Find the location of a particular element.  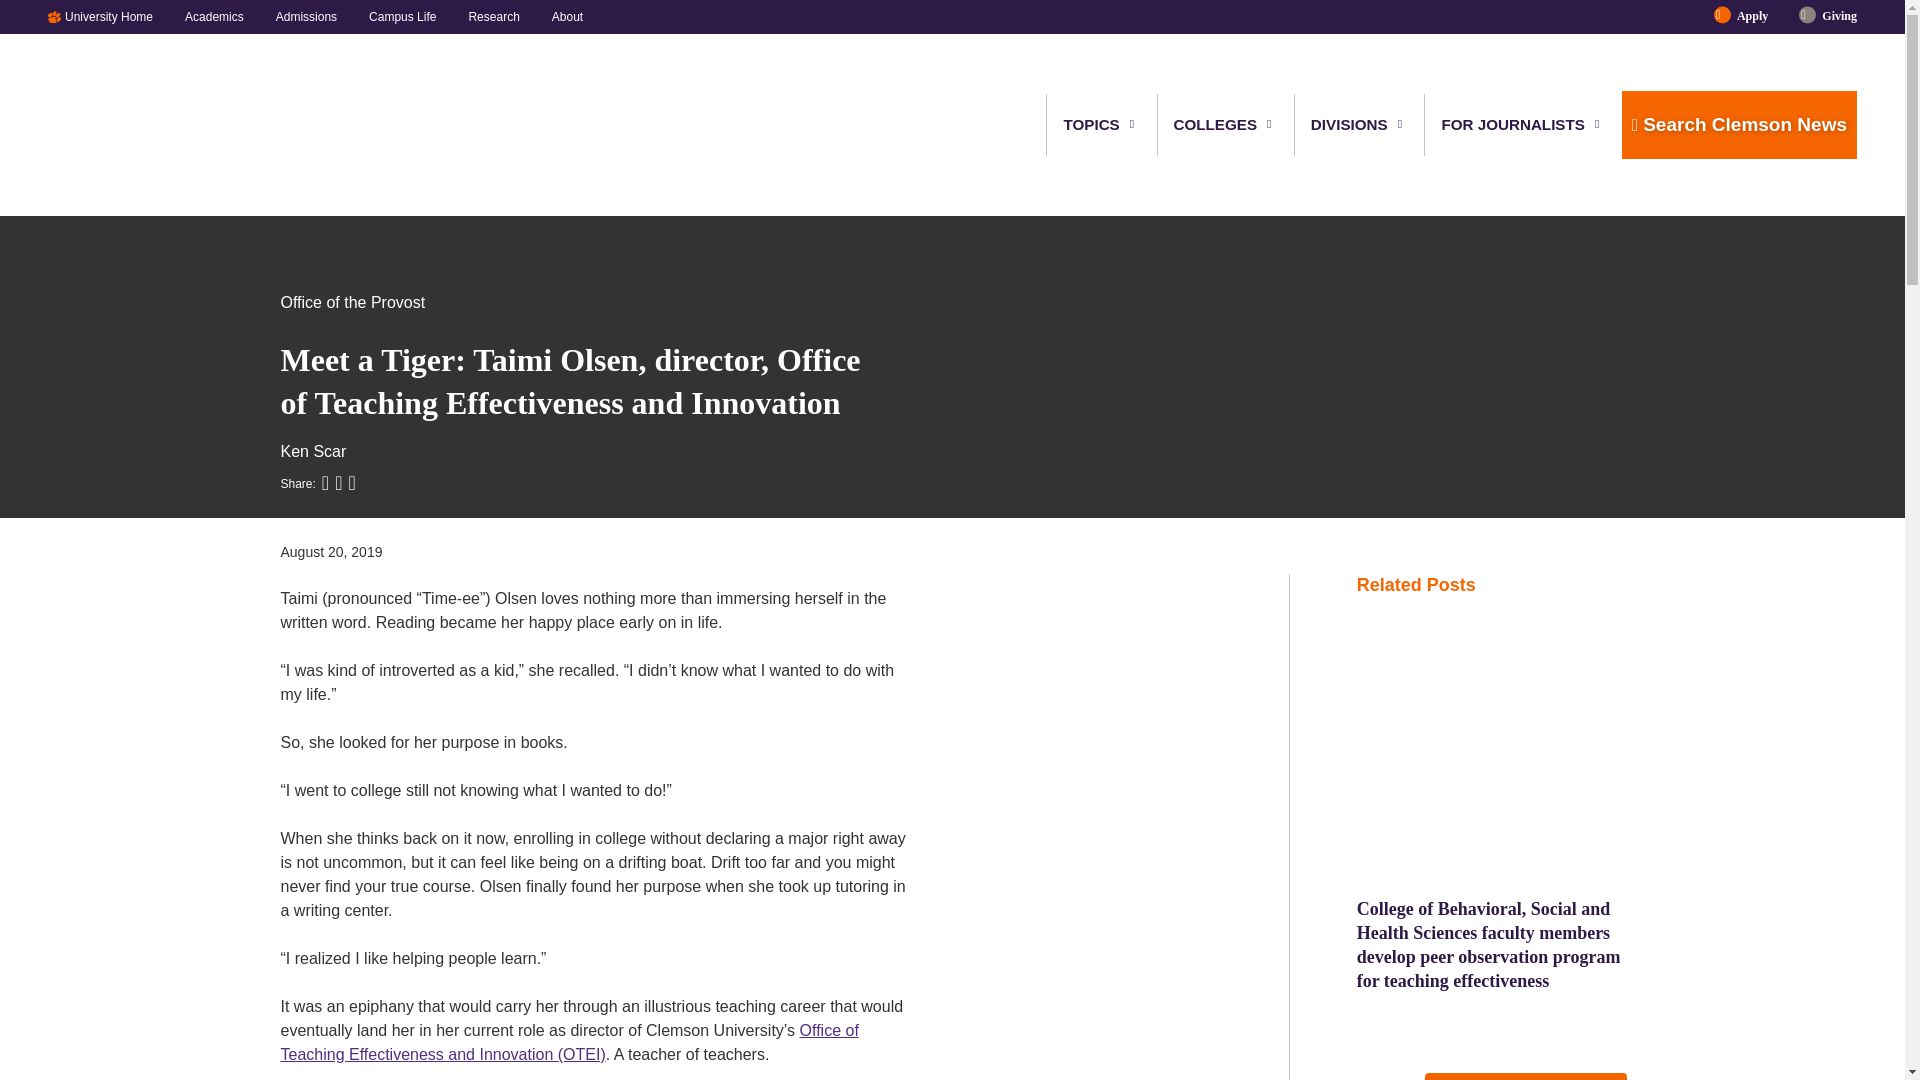

Posts by Ken Scar is located at coordinates (312, 451).